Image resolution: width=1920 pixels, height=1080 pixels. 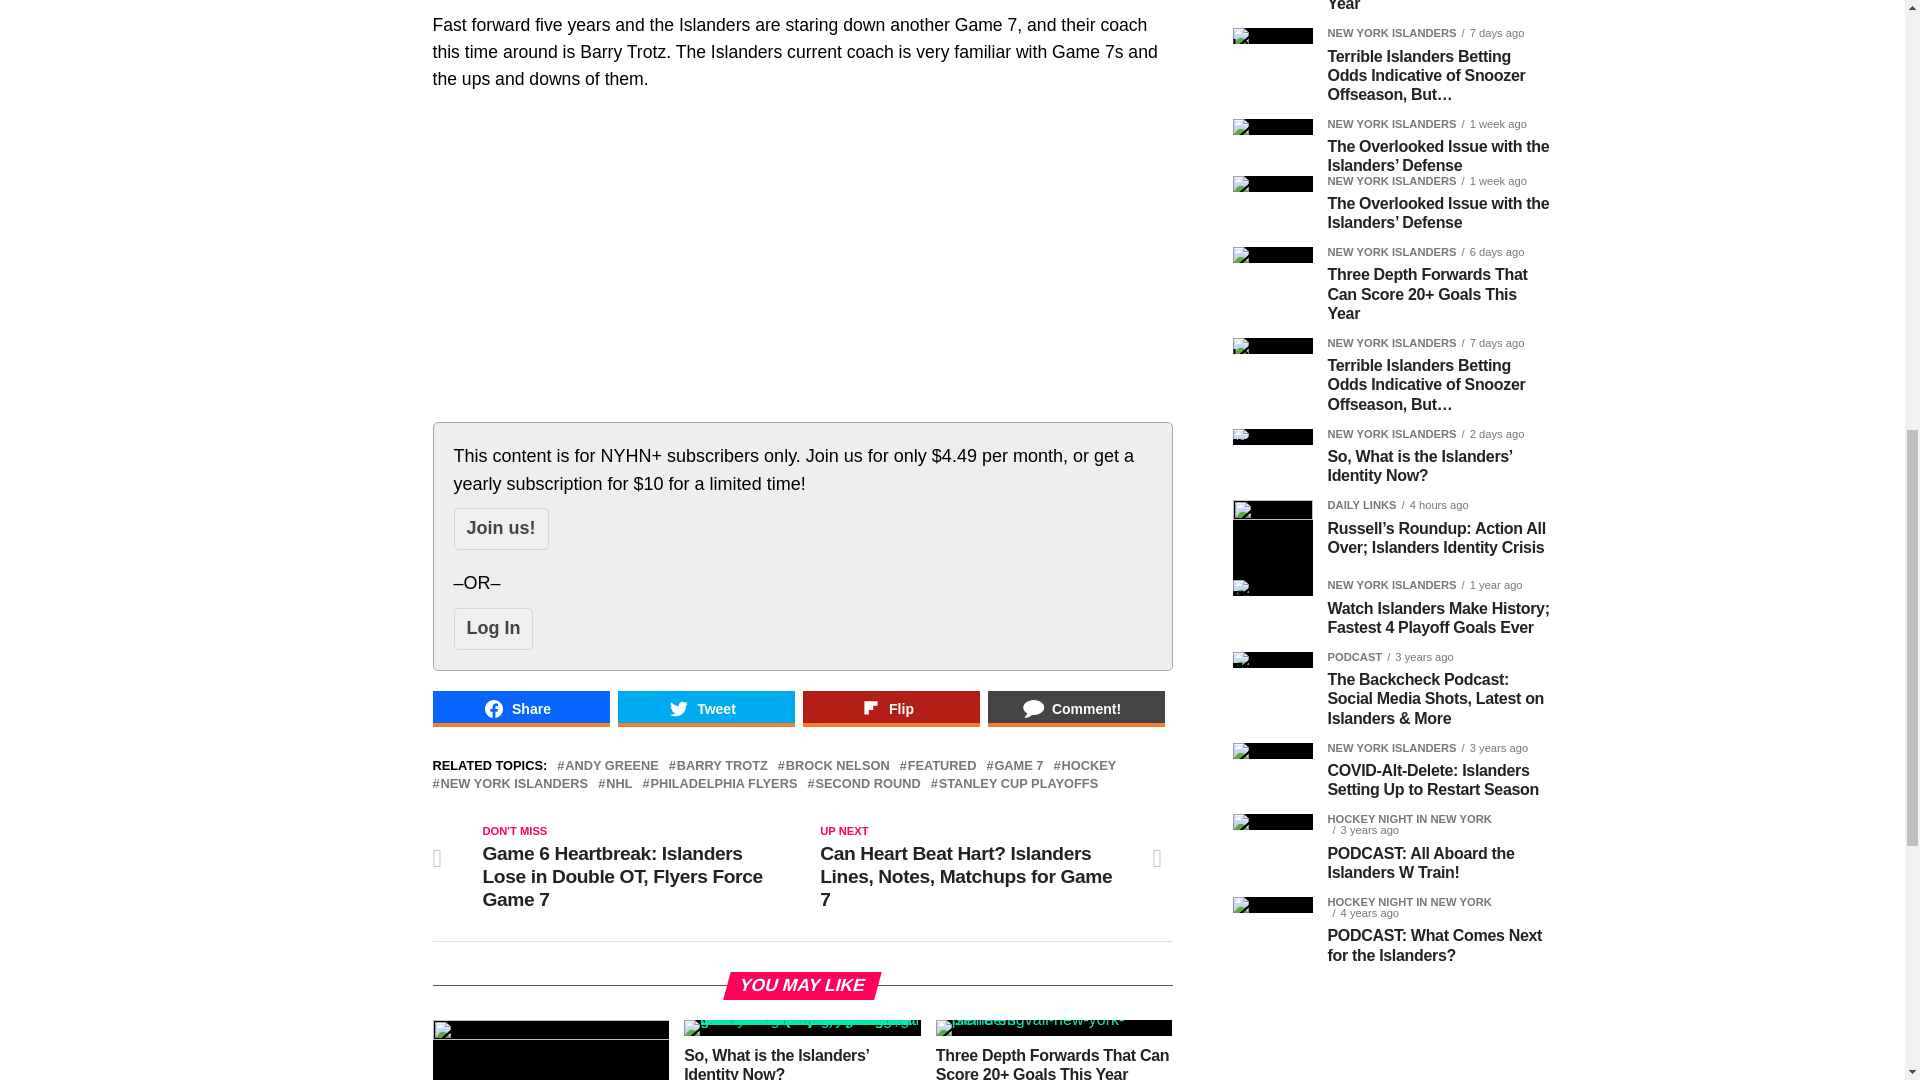 What do you see at coordinates (1076, 708) in the screenshot?
I see `Share on Comment!` at bounding box center [1076, 708].